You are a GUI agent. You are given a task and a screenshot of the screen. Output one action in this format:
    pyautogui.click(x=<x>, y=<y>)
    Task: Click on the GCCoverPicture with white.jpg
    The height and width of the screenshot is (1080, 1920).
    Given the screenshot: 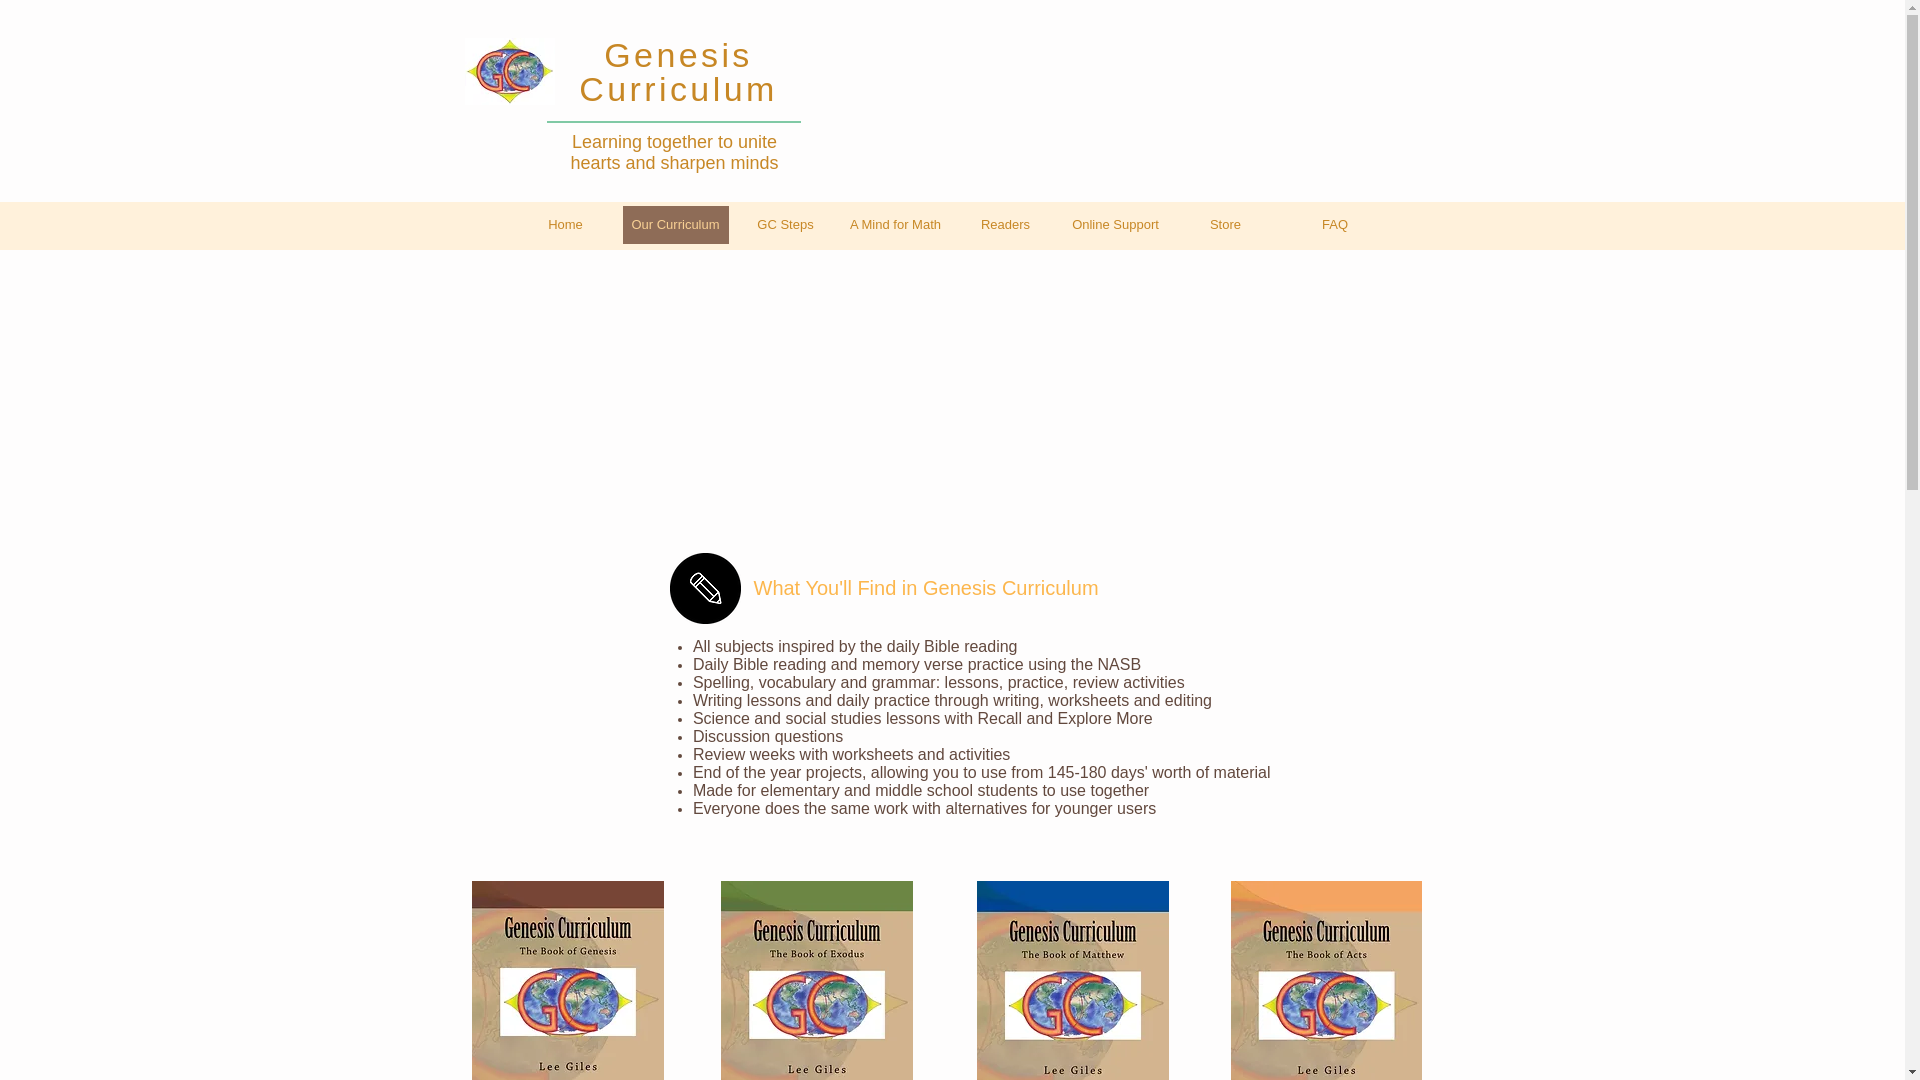 What is the action you would take?
    pyautogui.click(x=509, y=70)
    